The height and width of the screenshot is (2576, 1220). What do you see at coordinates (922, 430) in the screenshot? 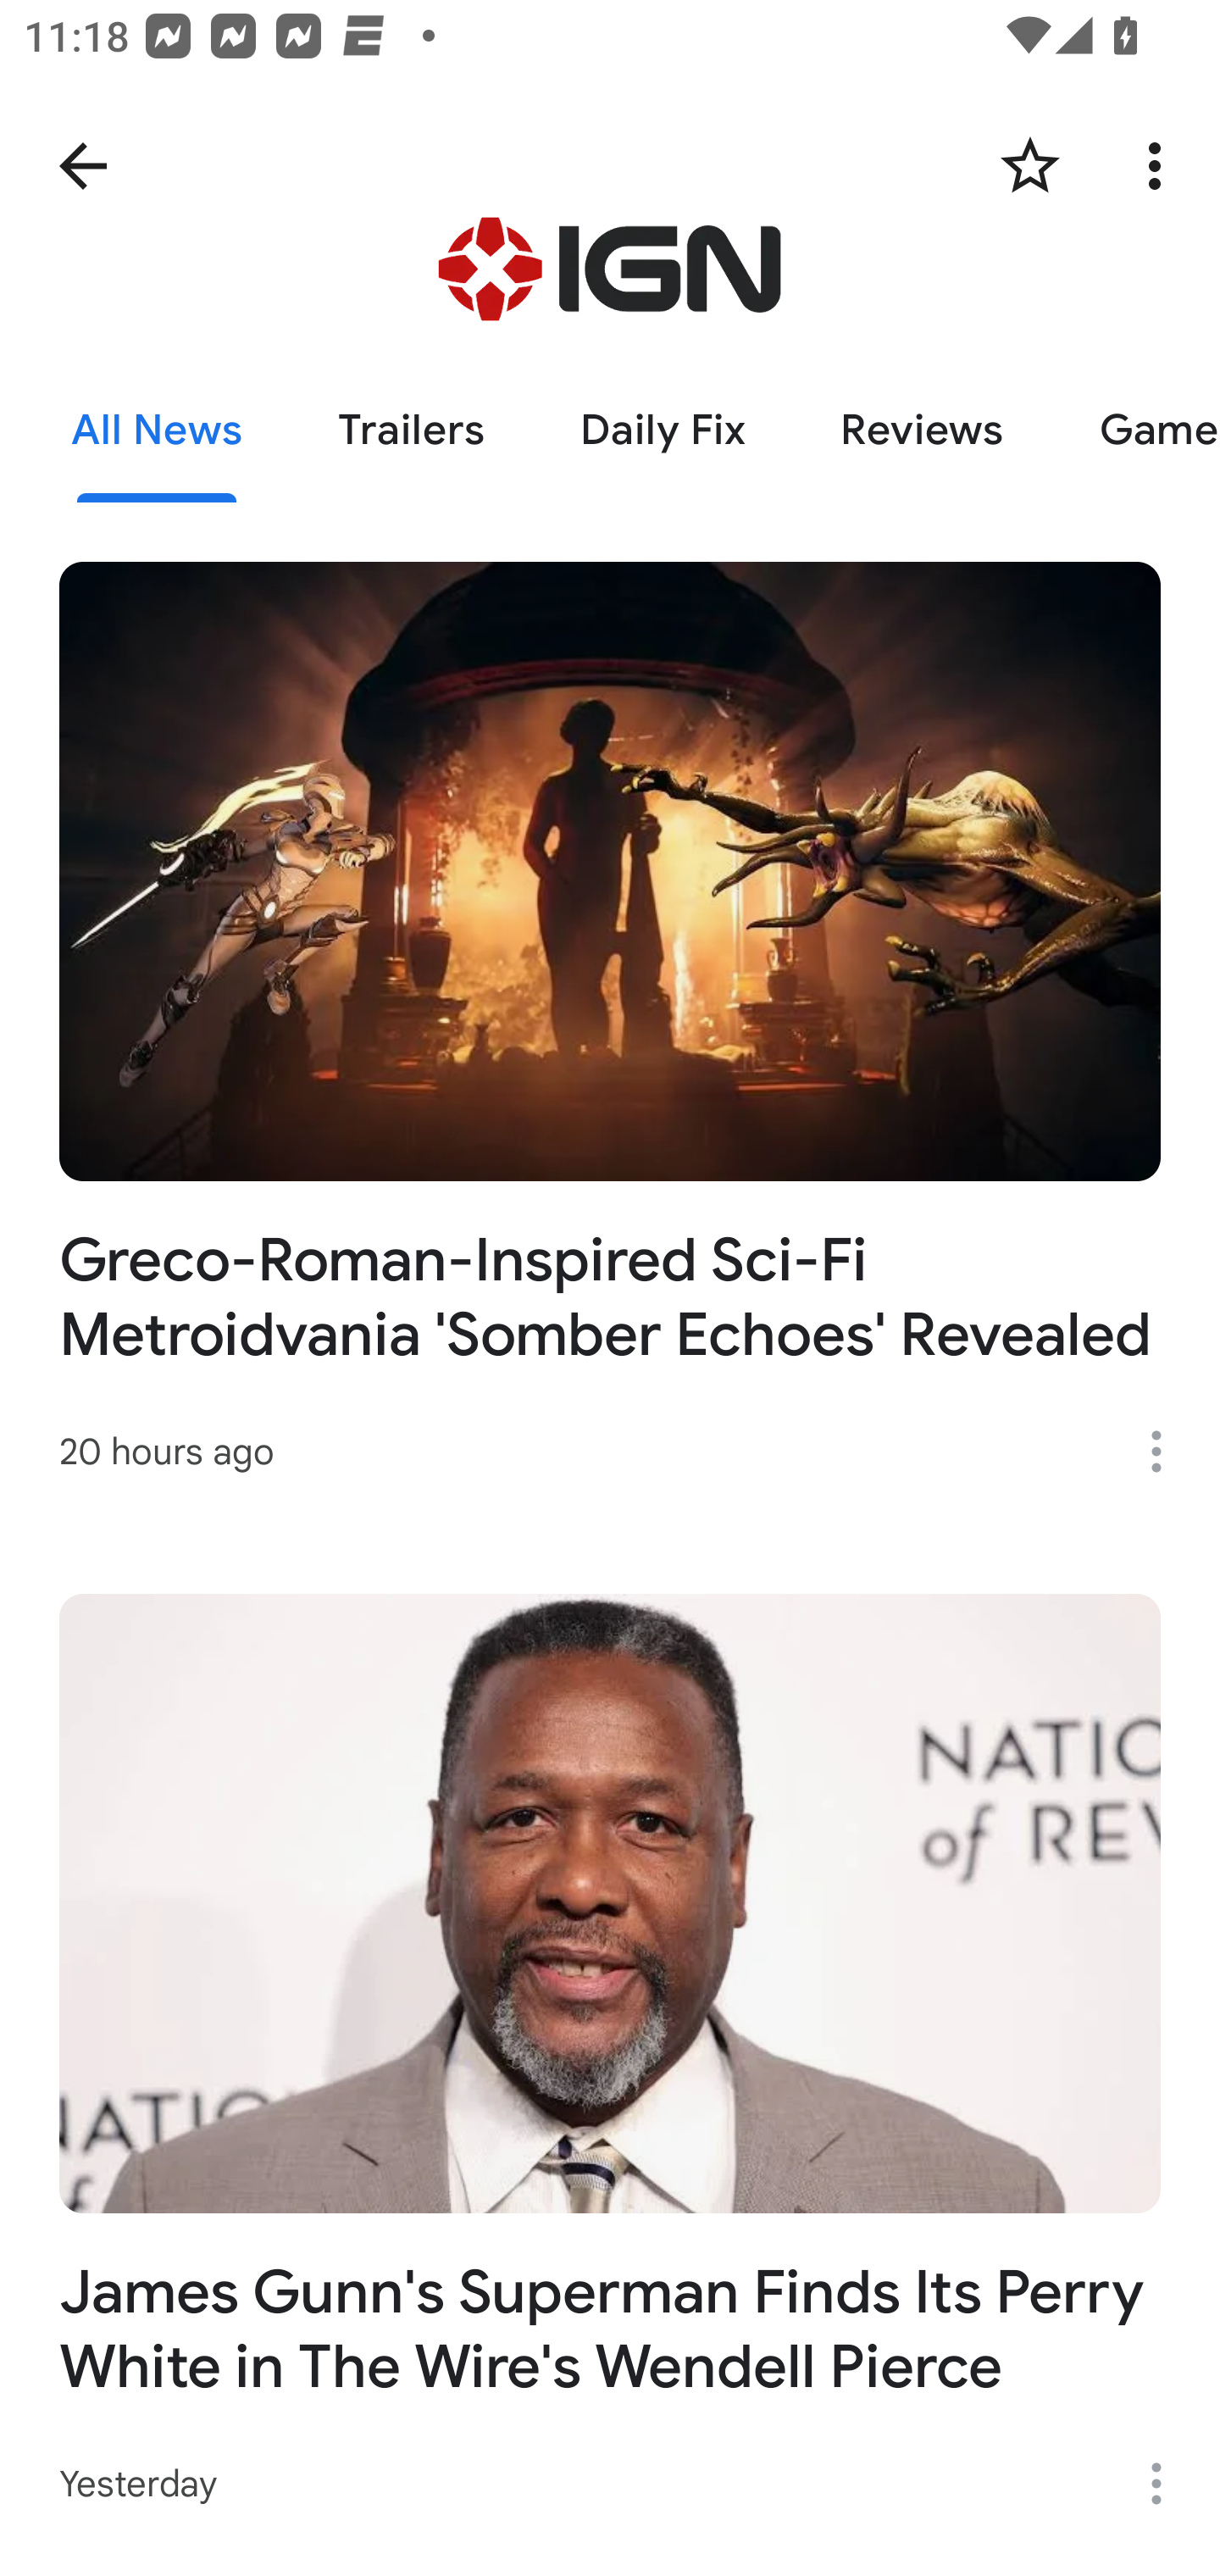
I see `Reviews` at bounding box center [922, 430].